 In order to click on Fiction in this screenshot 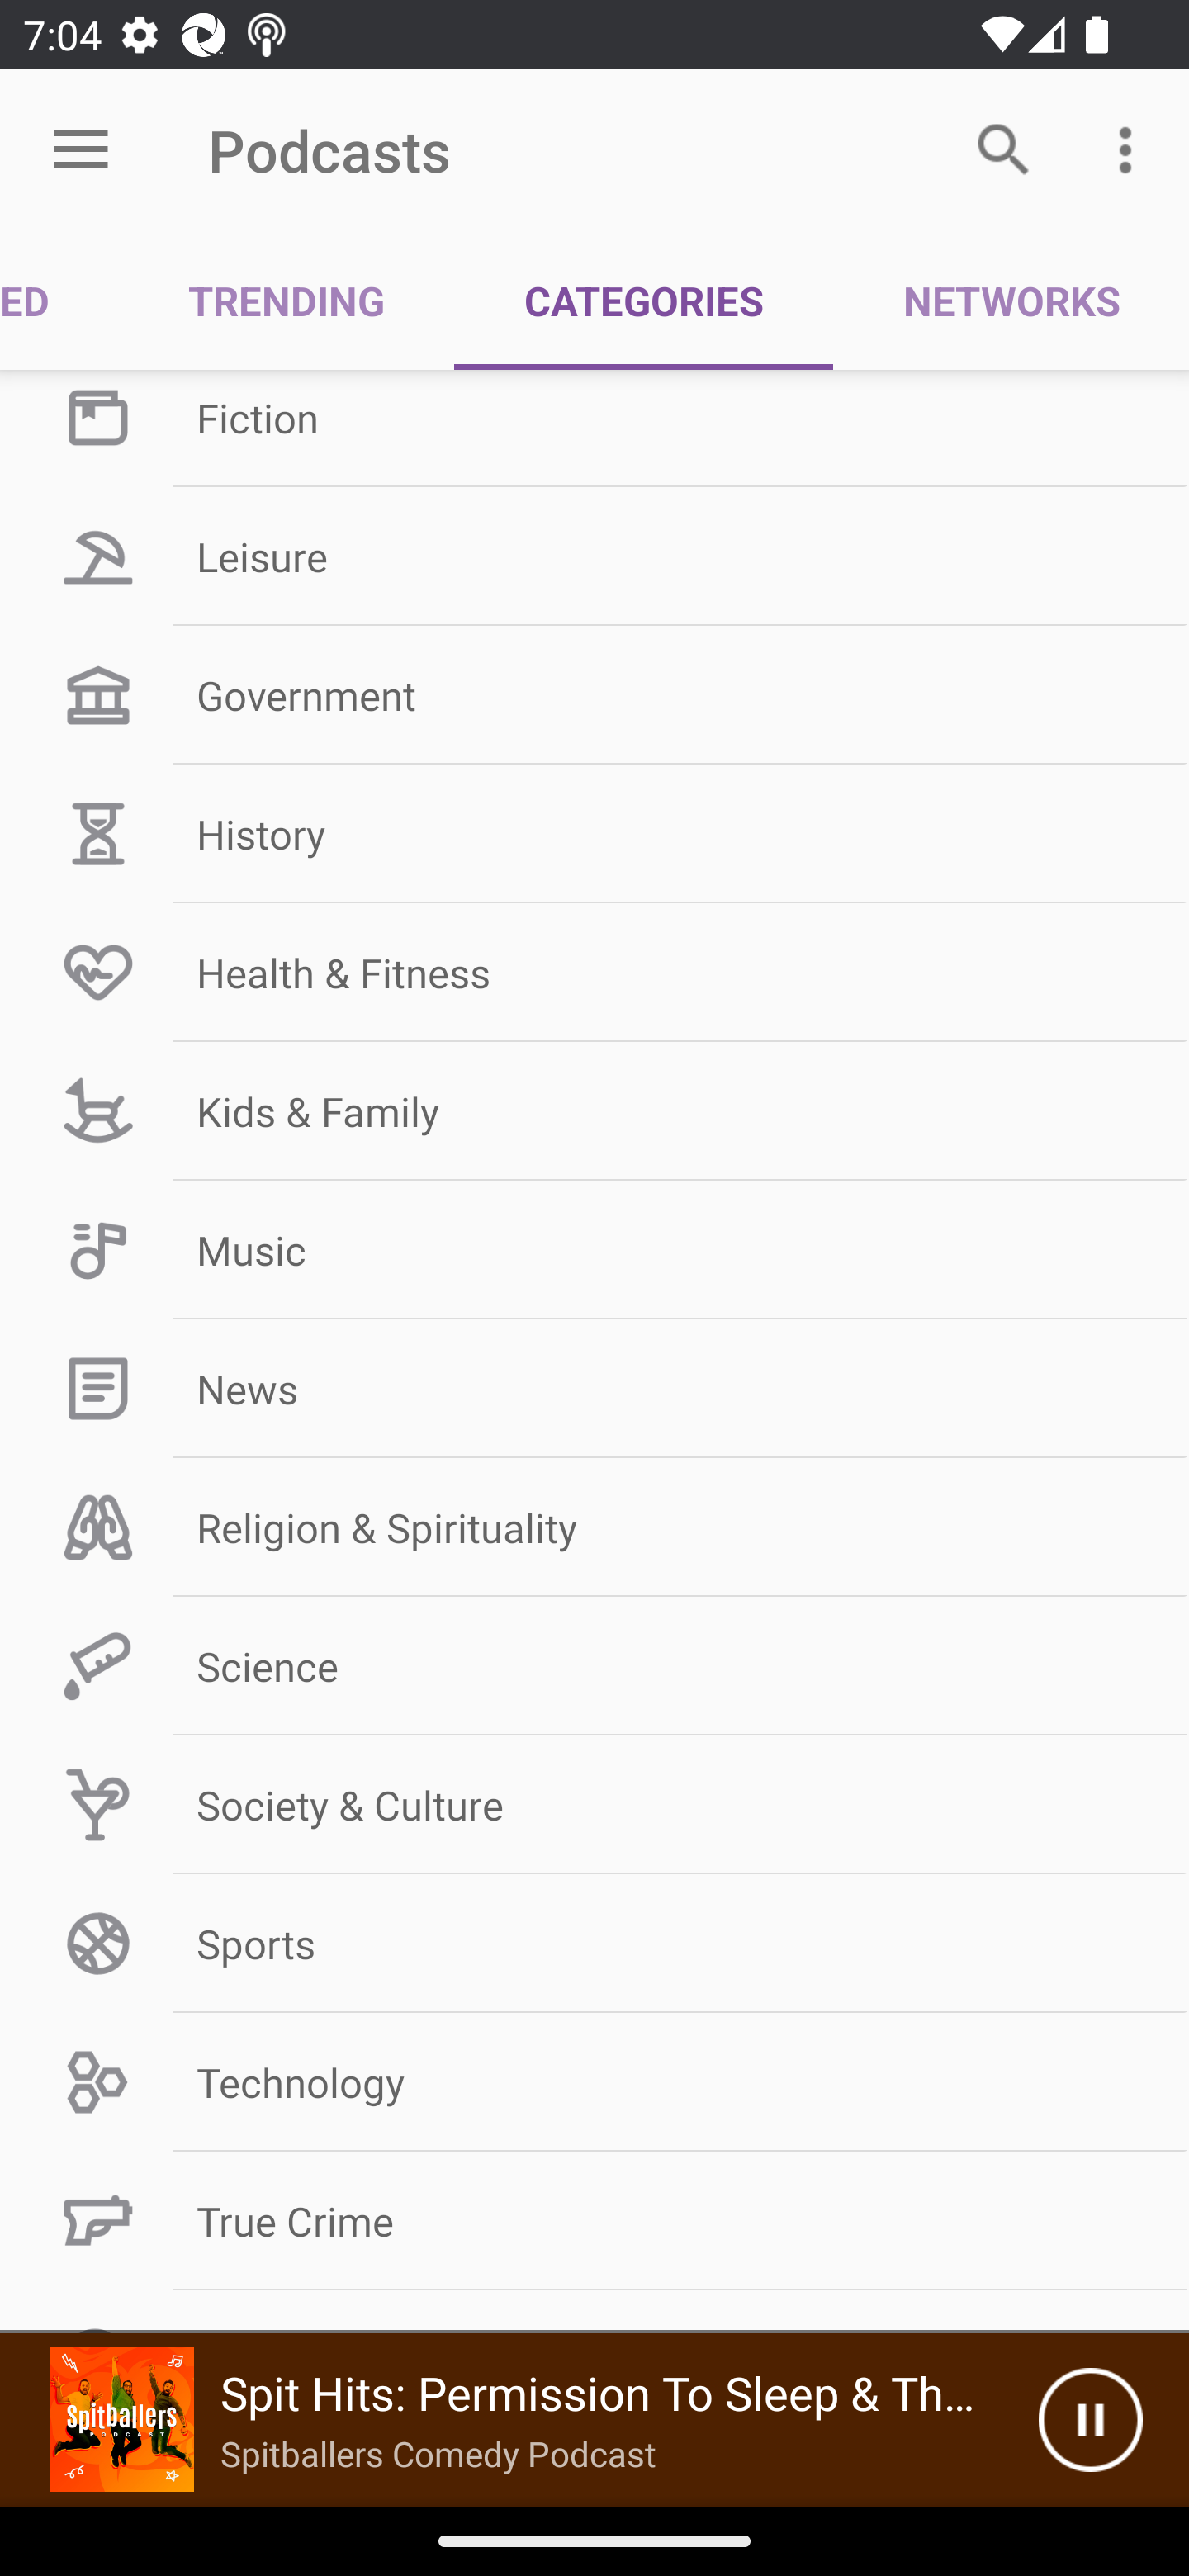, I will do `click(594, 429)`.